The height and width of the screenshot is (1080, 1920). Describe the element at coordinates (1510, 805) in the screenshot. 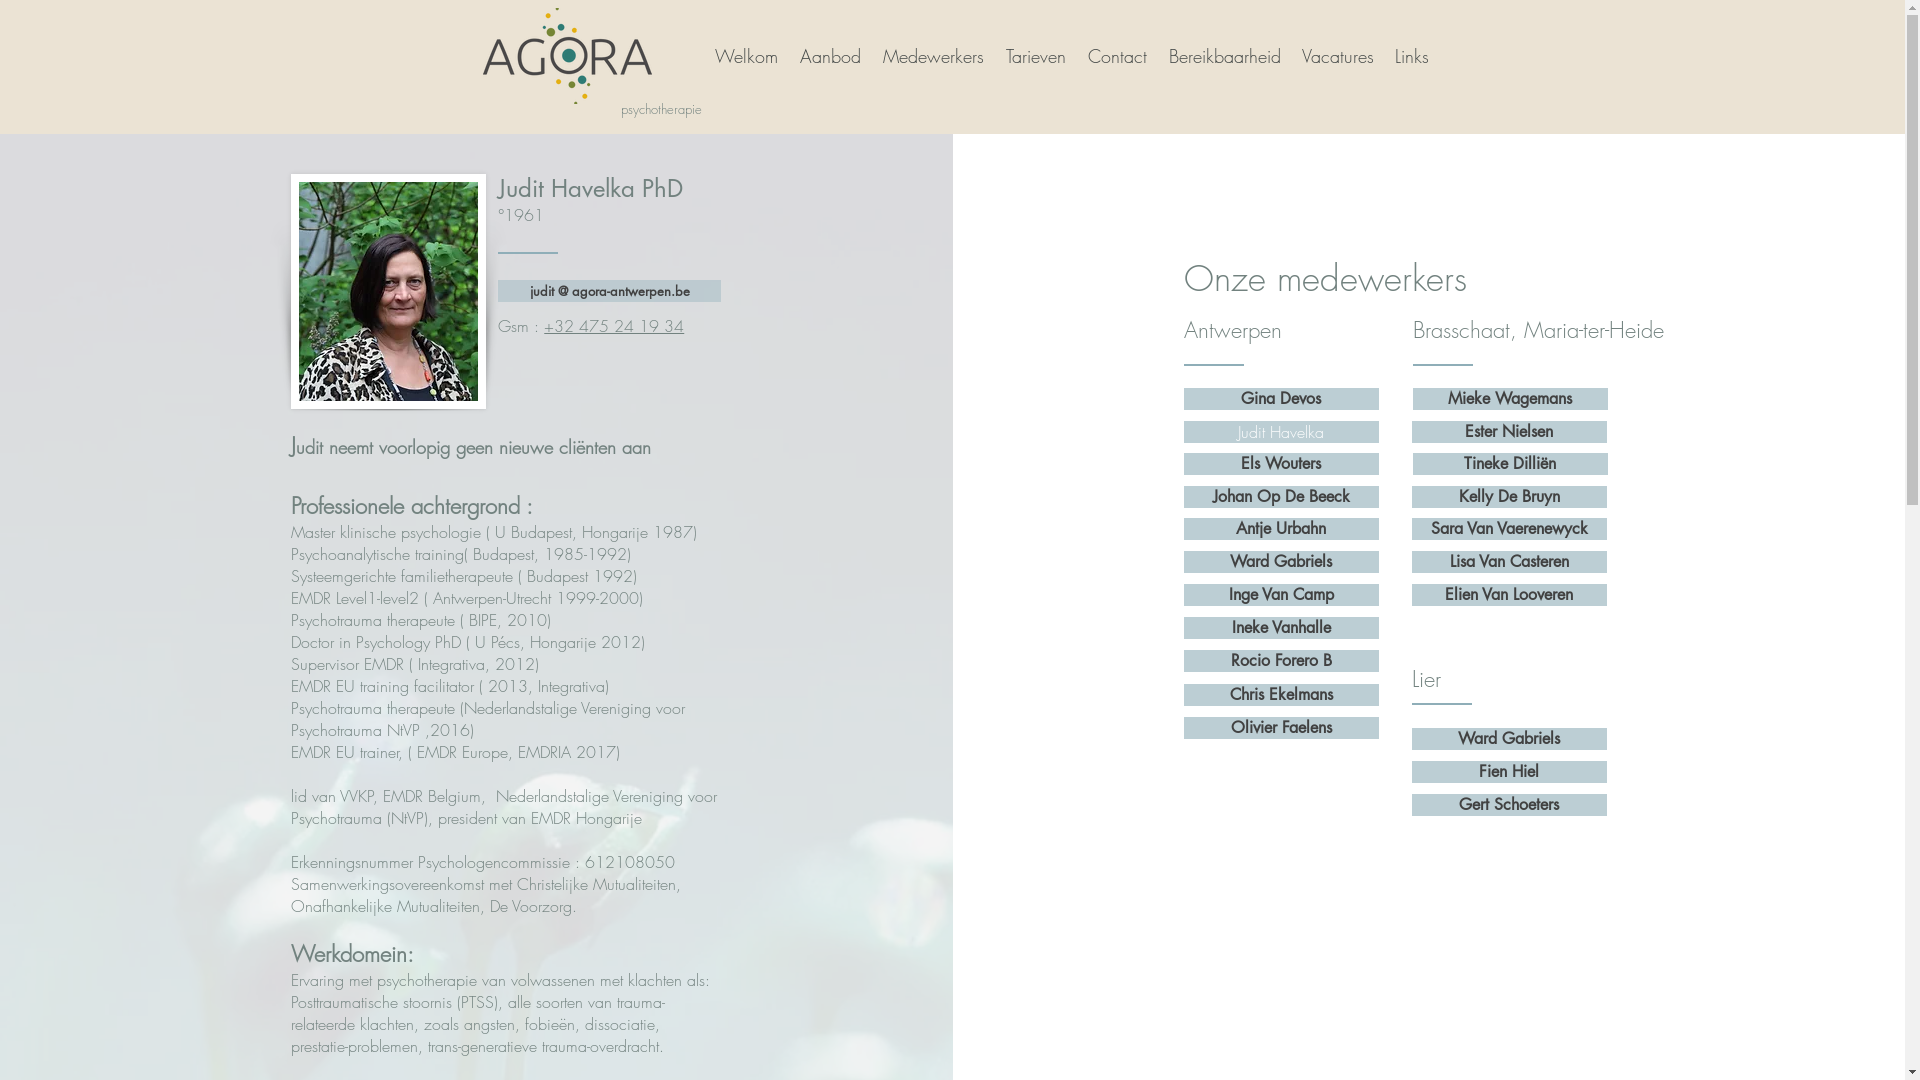

I see `Gert Schoeters` at that location.